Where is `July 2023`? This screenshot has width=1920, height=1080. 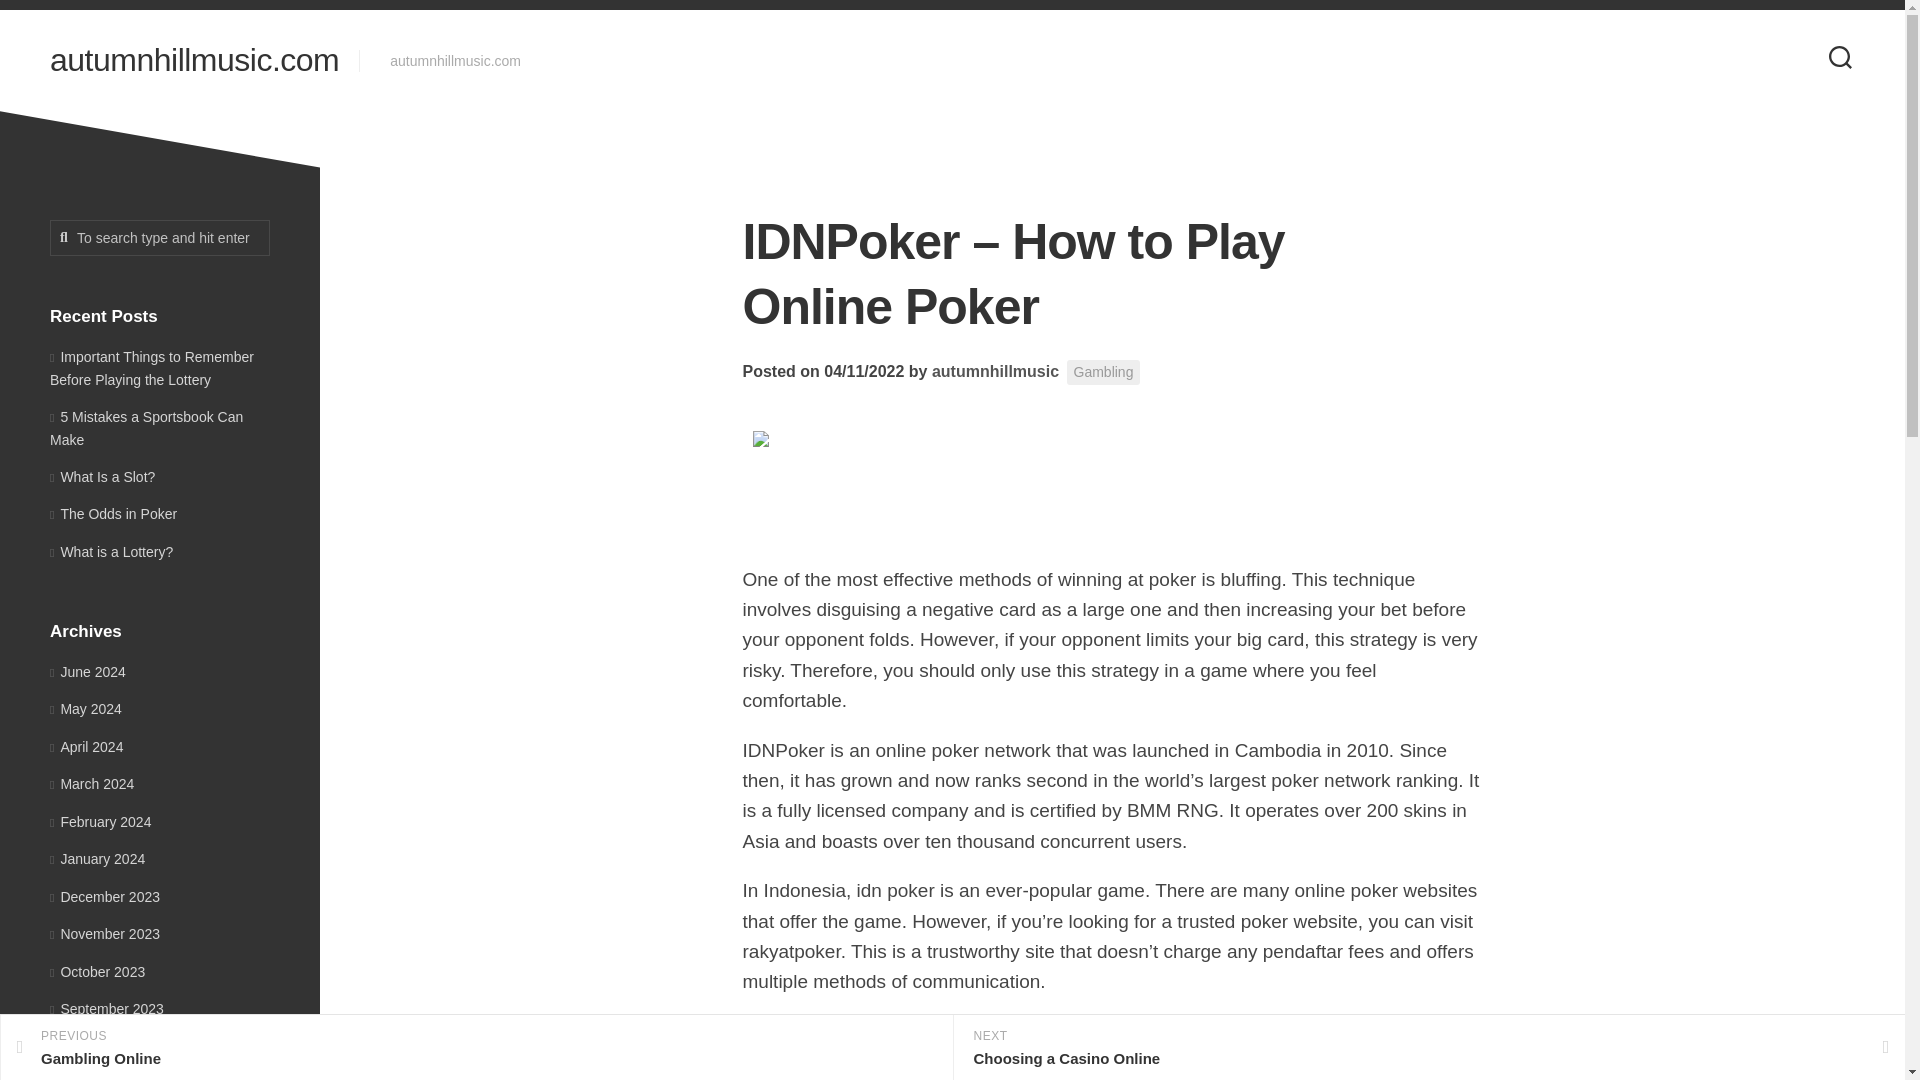 July 2023 is located at coordinates (84, 1078).